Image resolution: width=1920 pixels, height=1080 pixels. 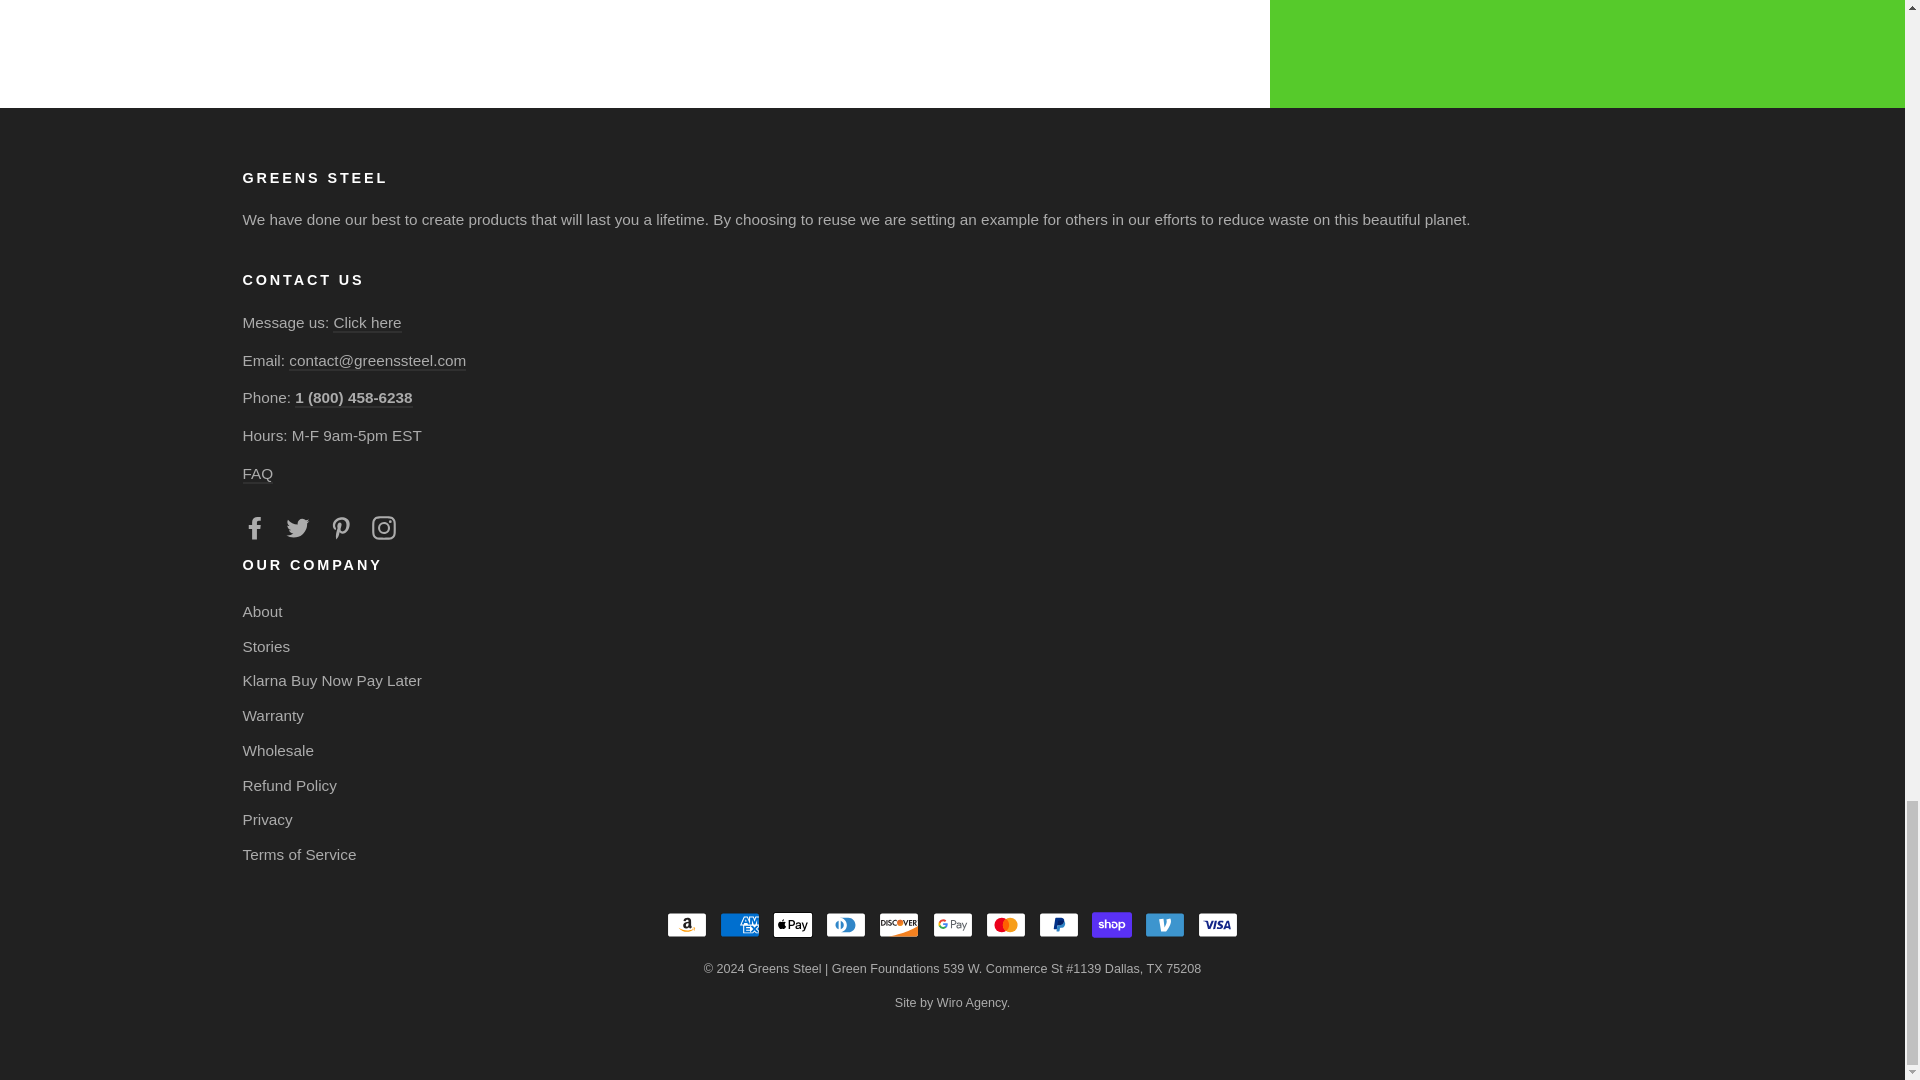 I want to click on FAQ, so click(x=256, y=474).